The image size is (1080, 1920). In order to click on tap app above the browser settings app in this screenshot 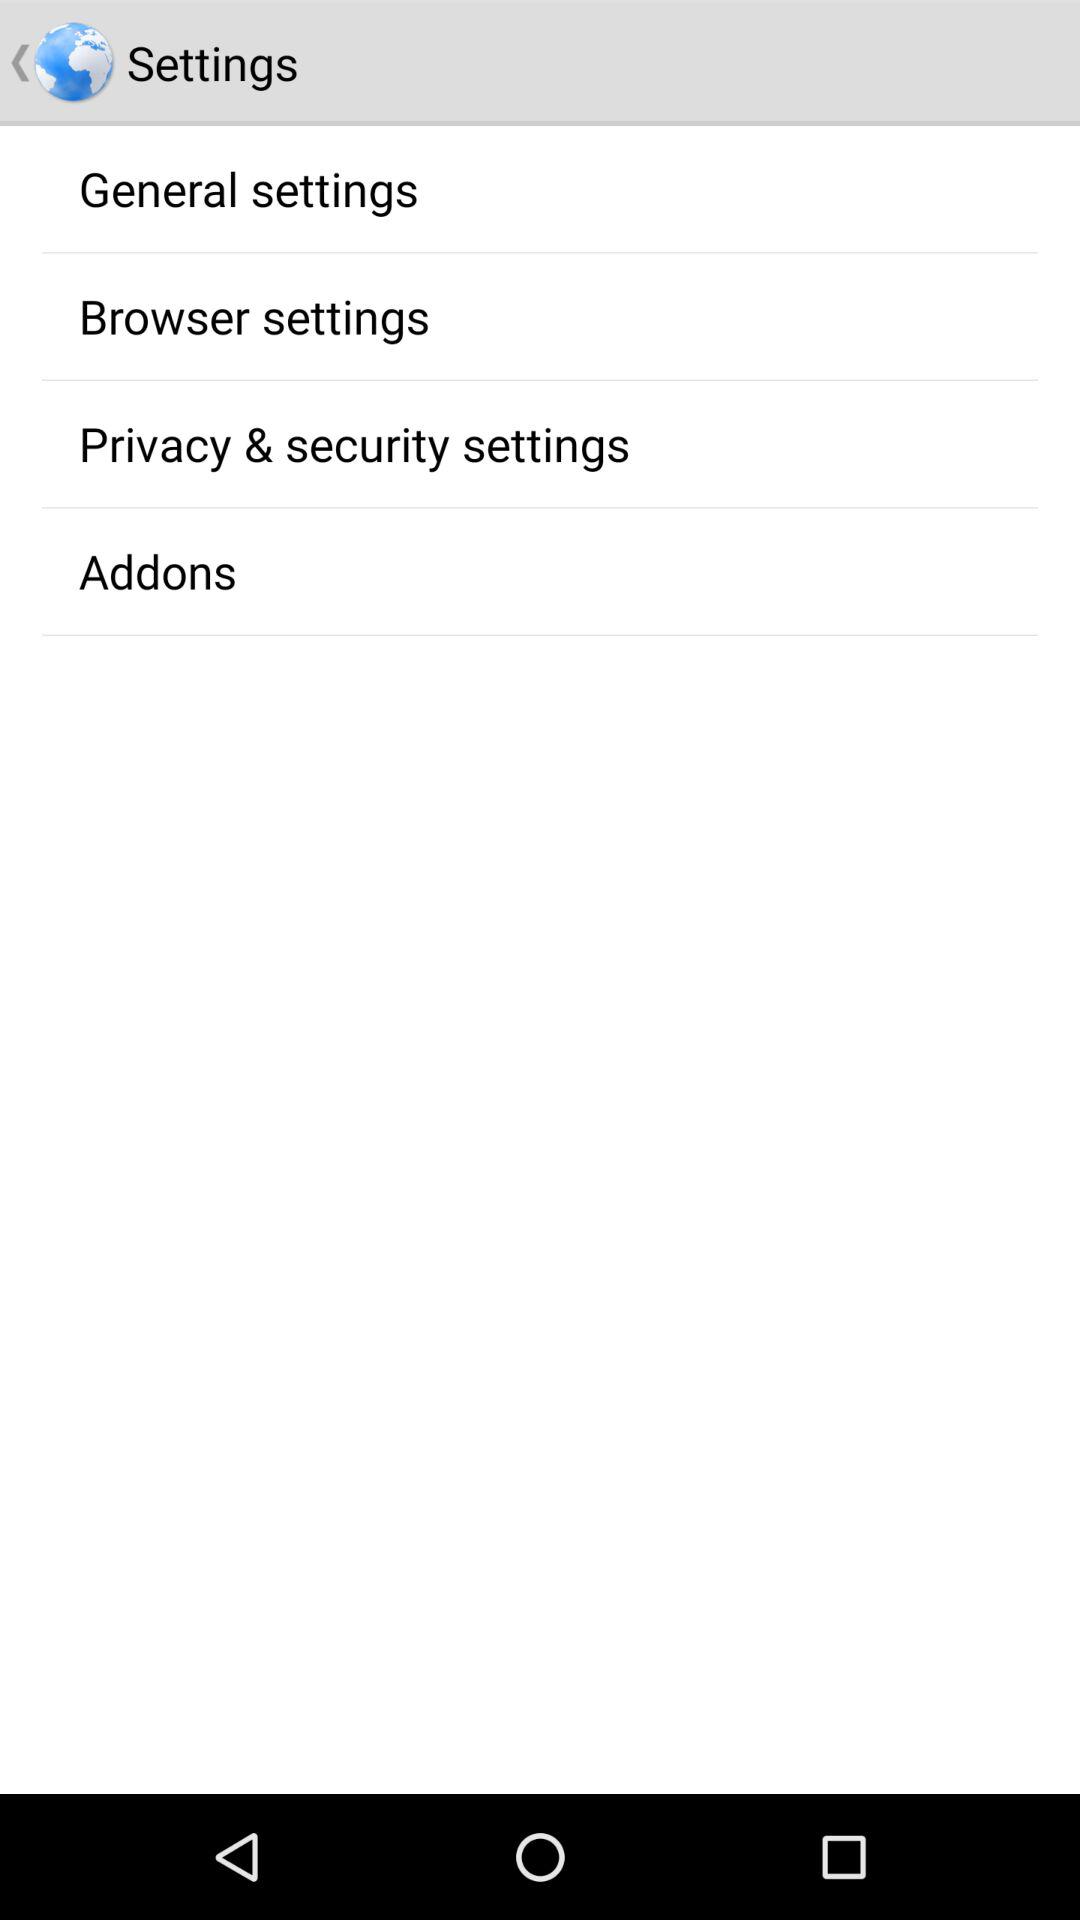, I will do `click(248, 188)`.